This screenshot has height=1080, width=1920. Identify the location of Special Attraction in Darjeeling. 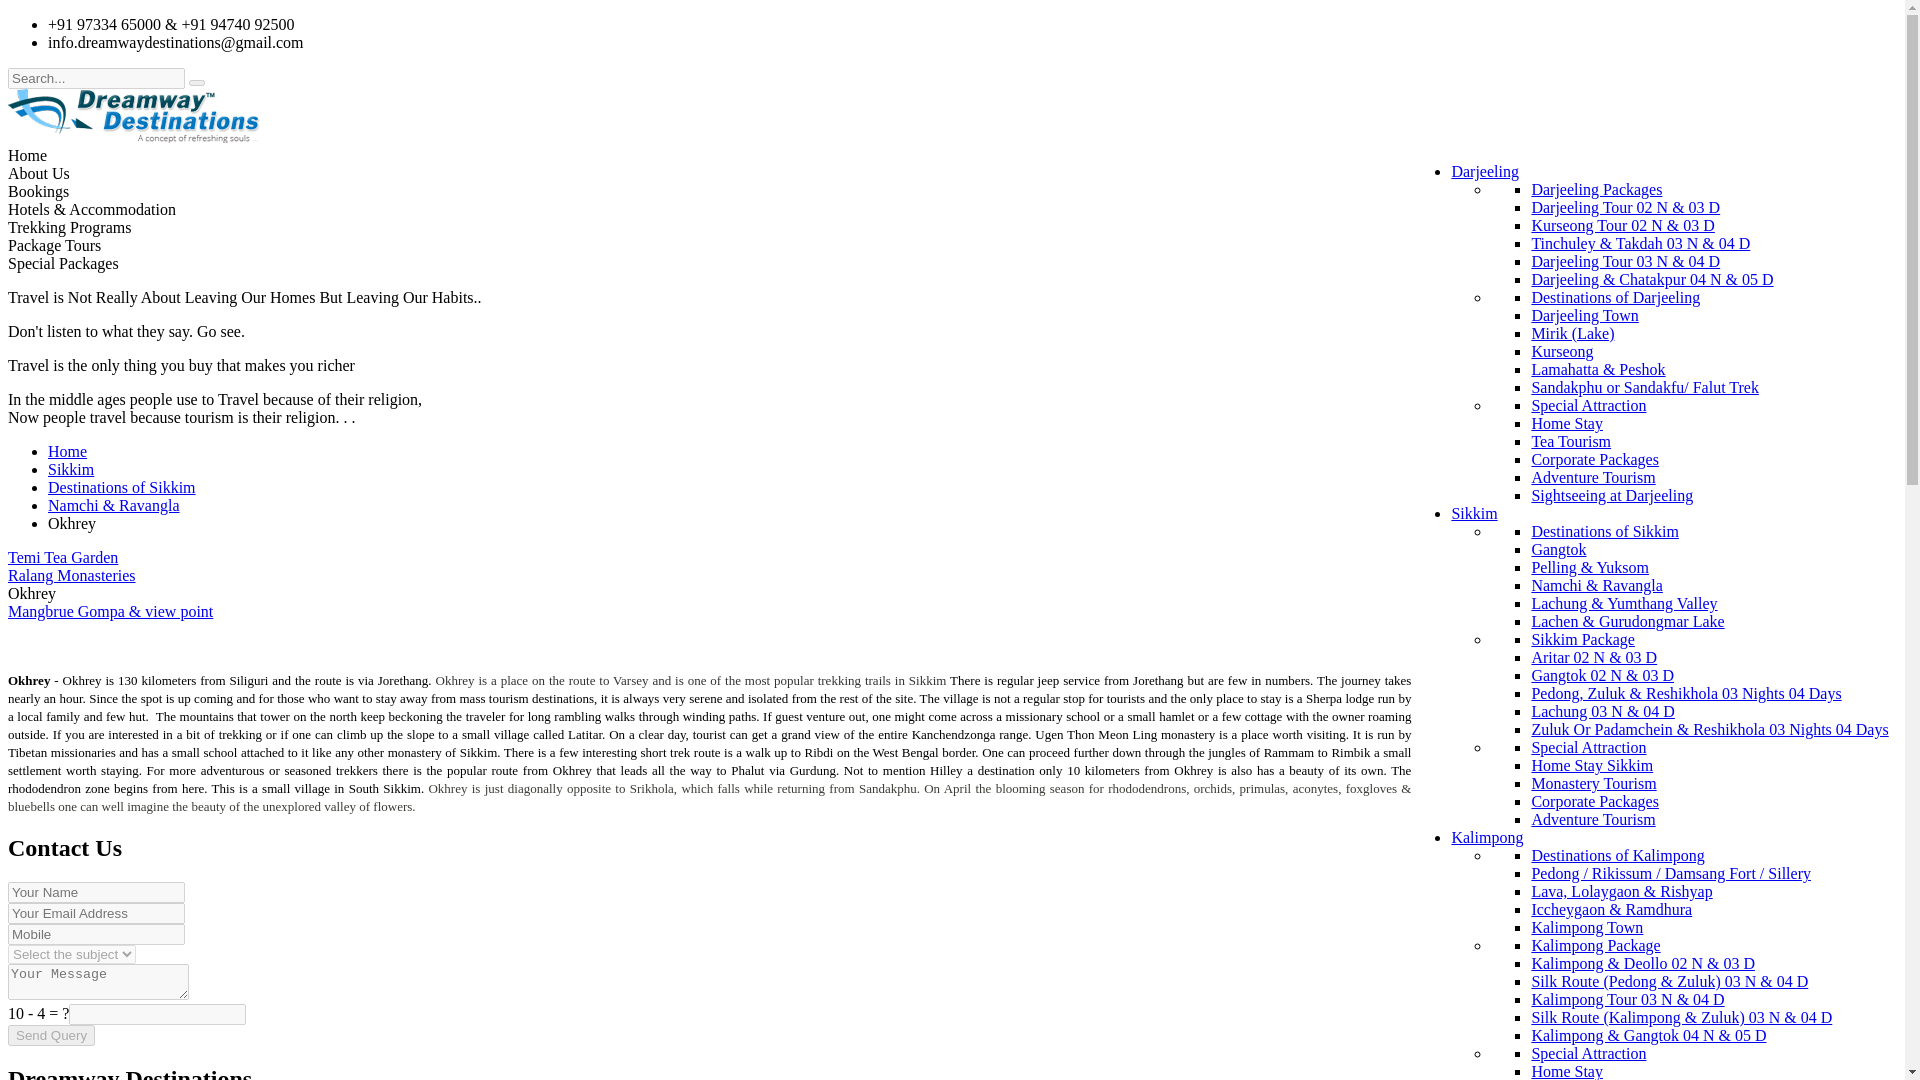
(1588, 405).